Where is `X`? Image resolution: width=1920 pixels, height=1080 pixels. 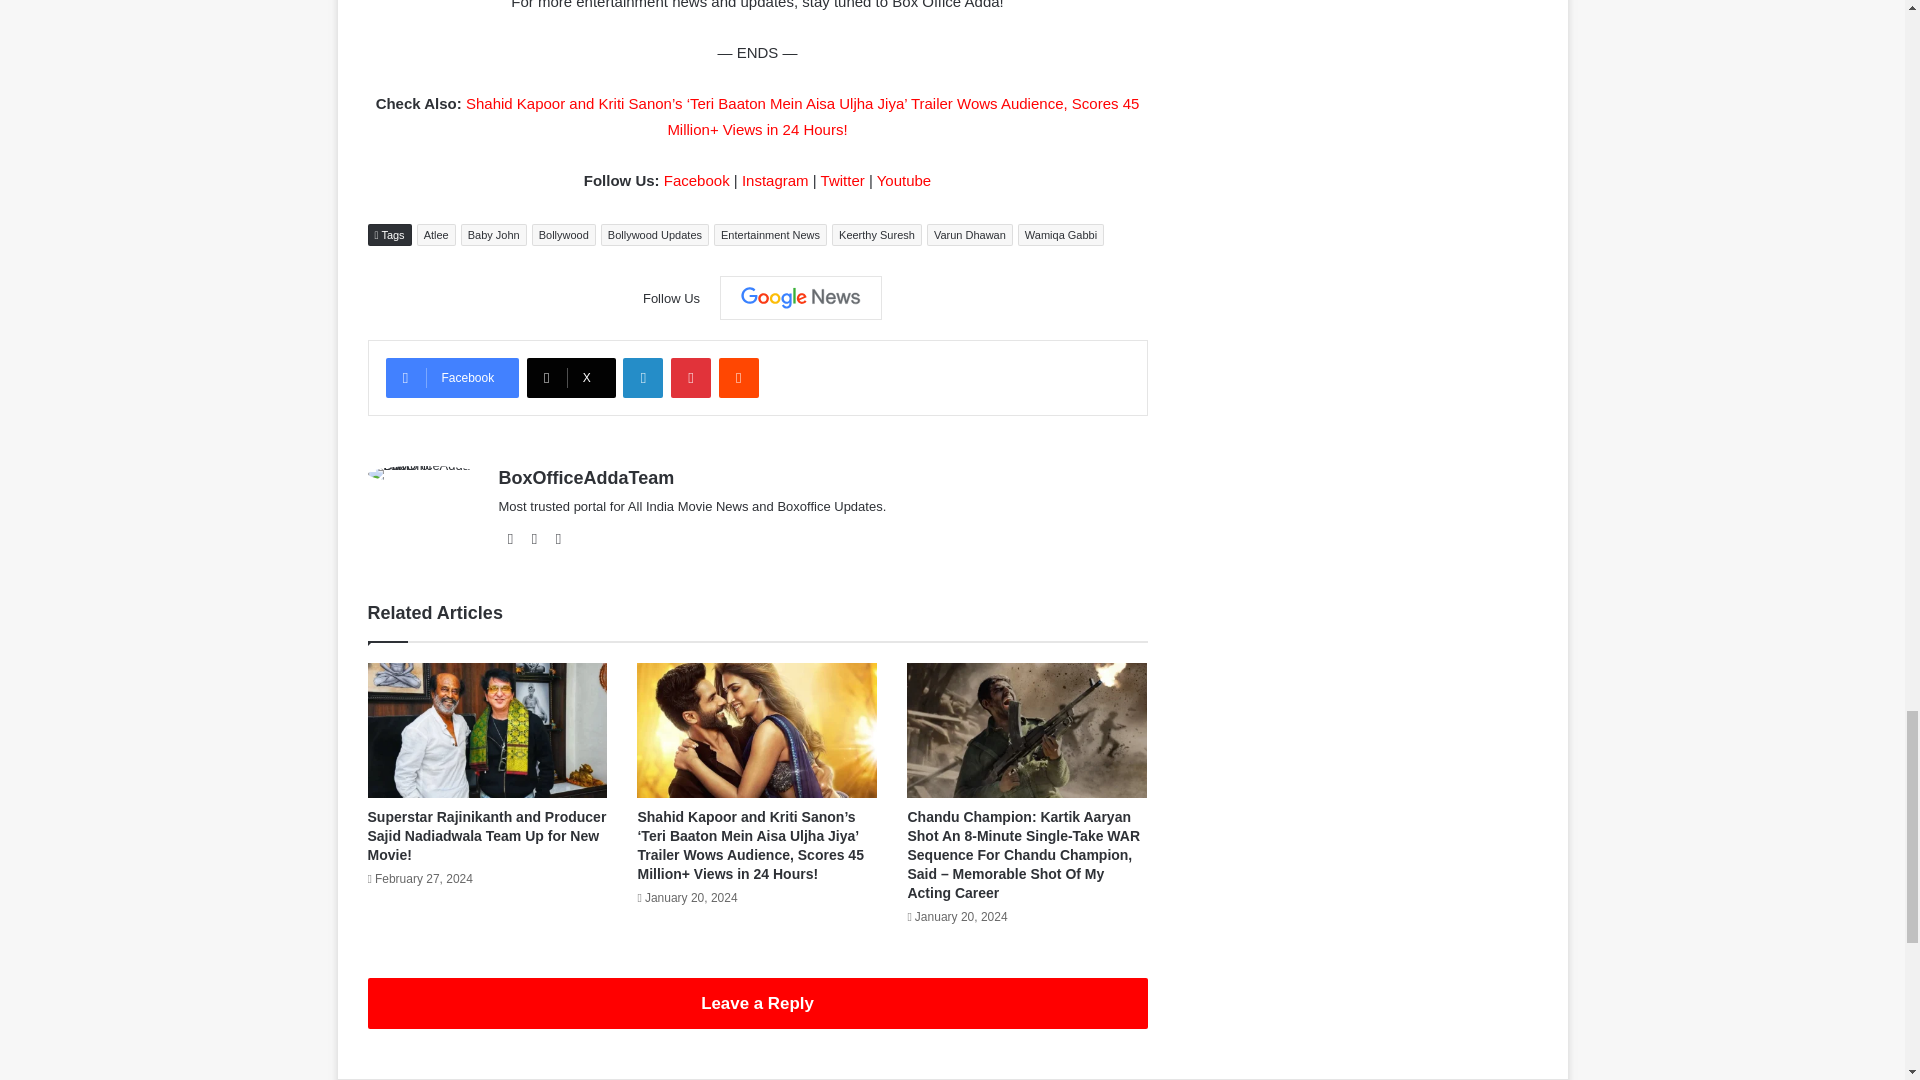
X is located at coordinates (571, 378).